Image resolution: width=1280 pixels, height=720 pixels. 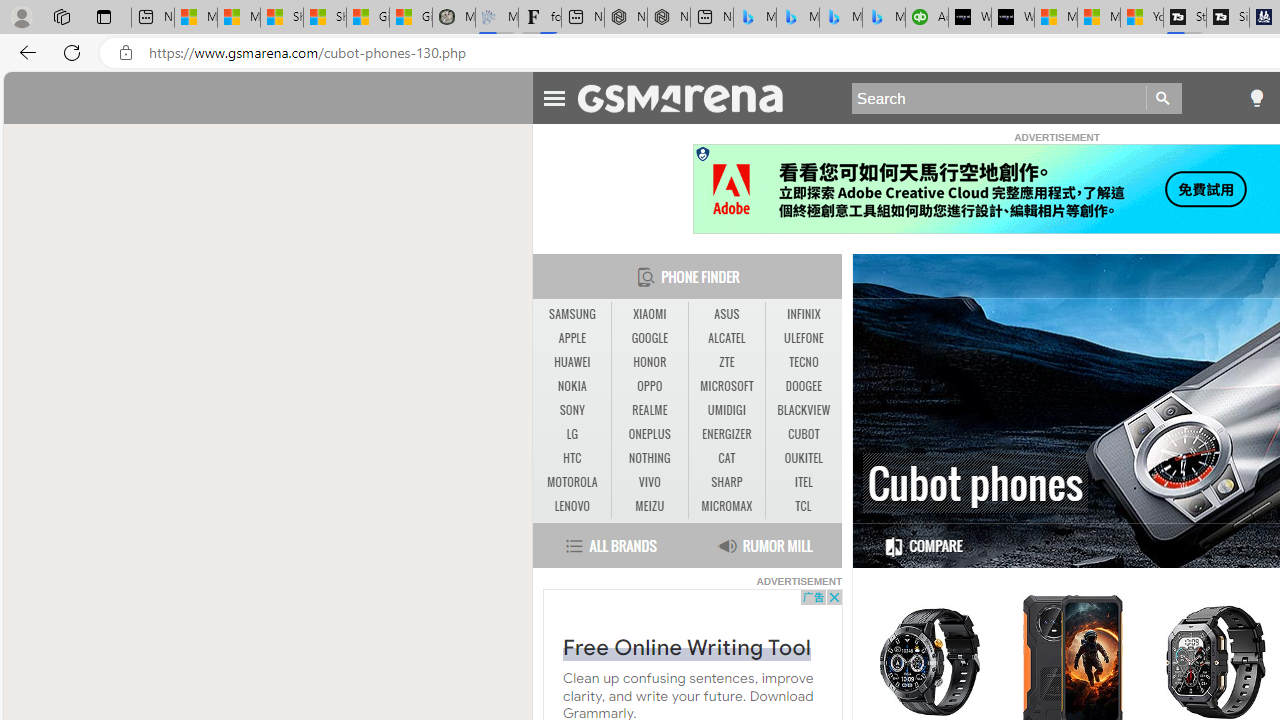 What do you see at coordinates (650, 386) in the screenshot?
I see `OPPO` at bounding box center [650, 386].